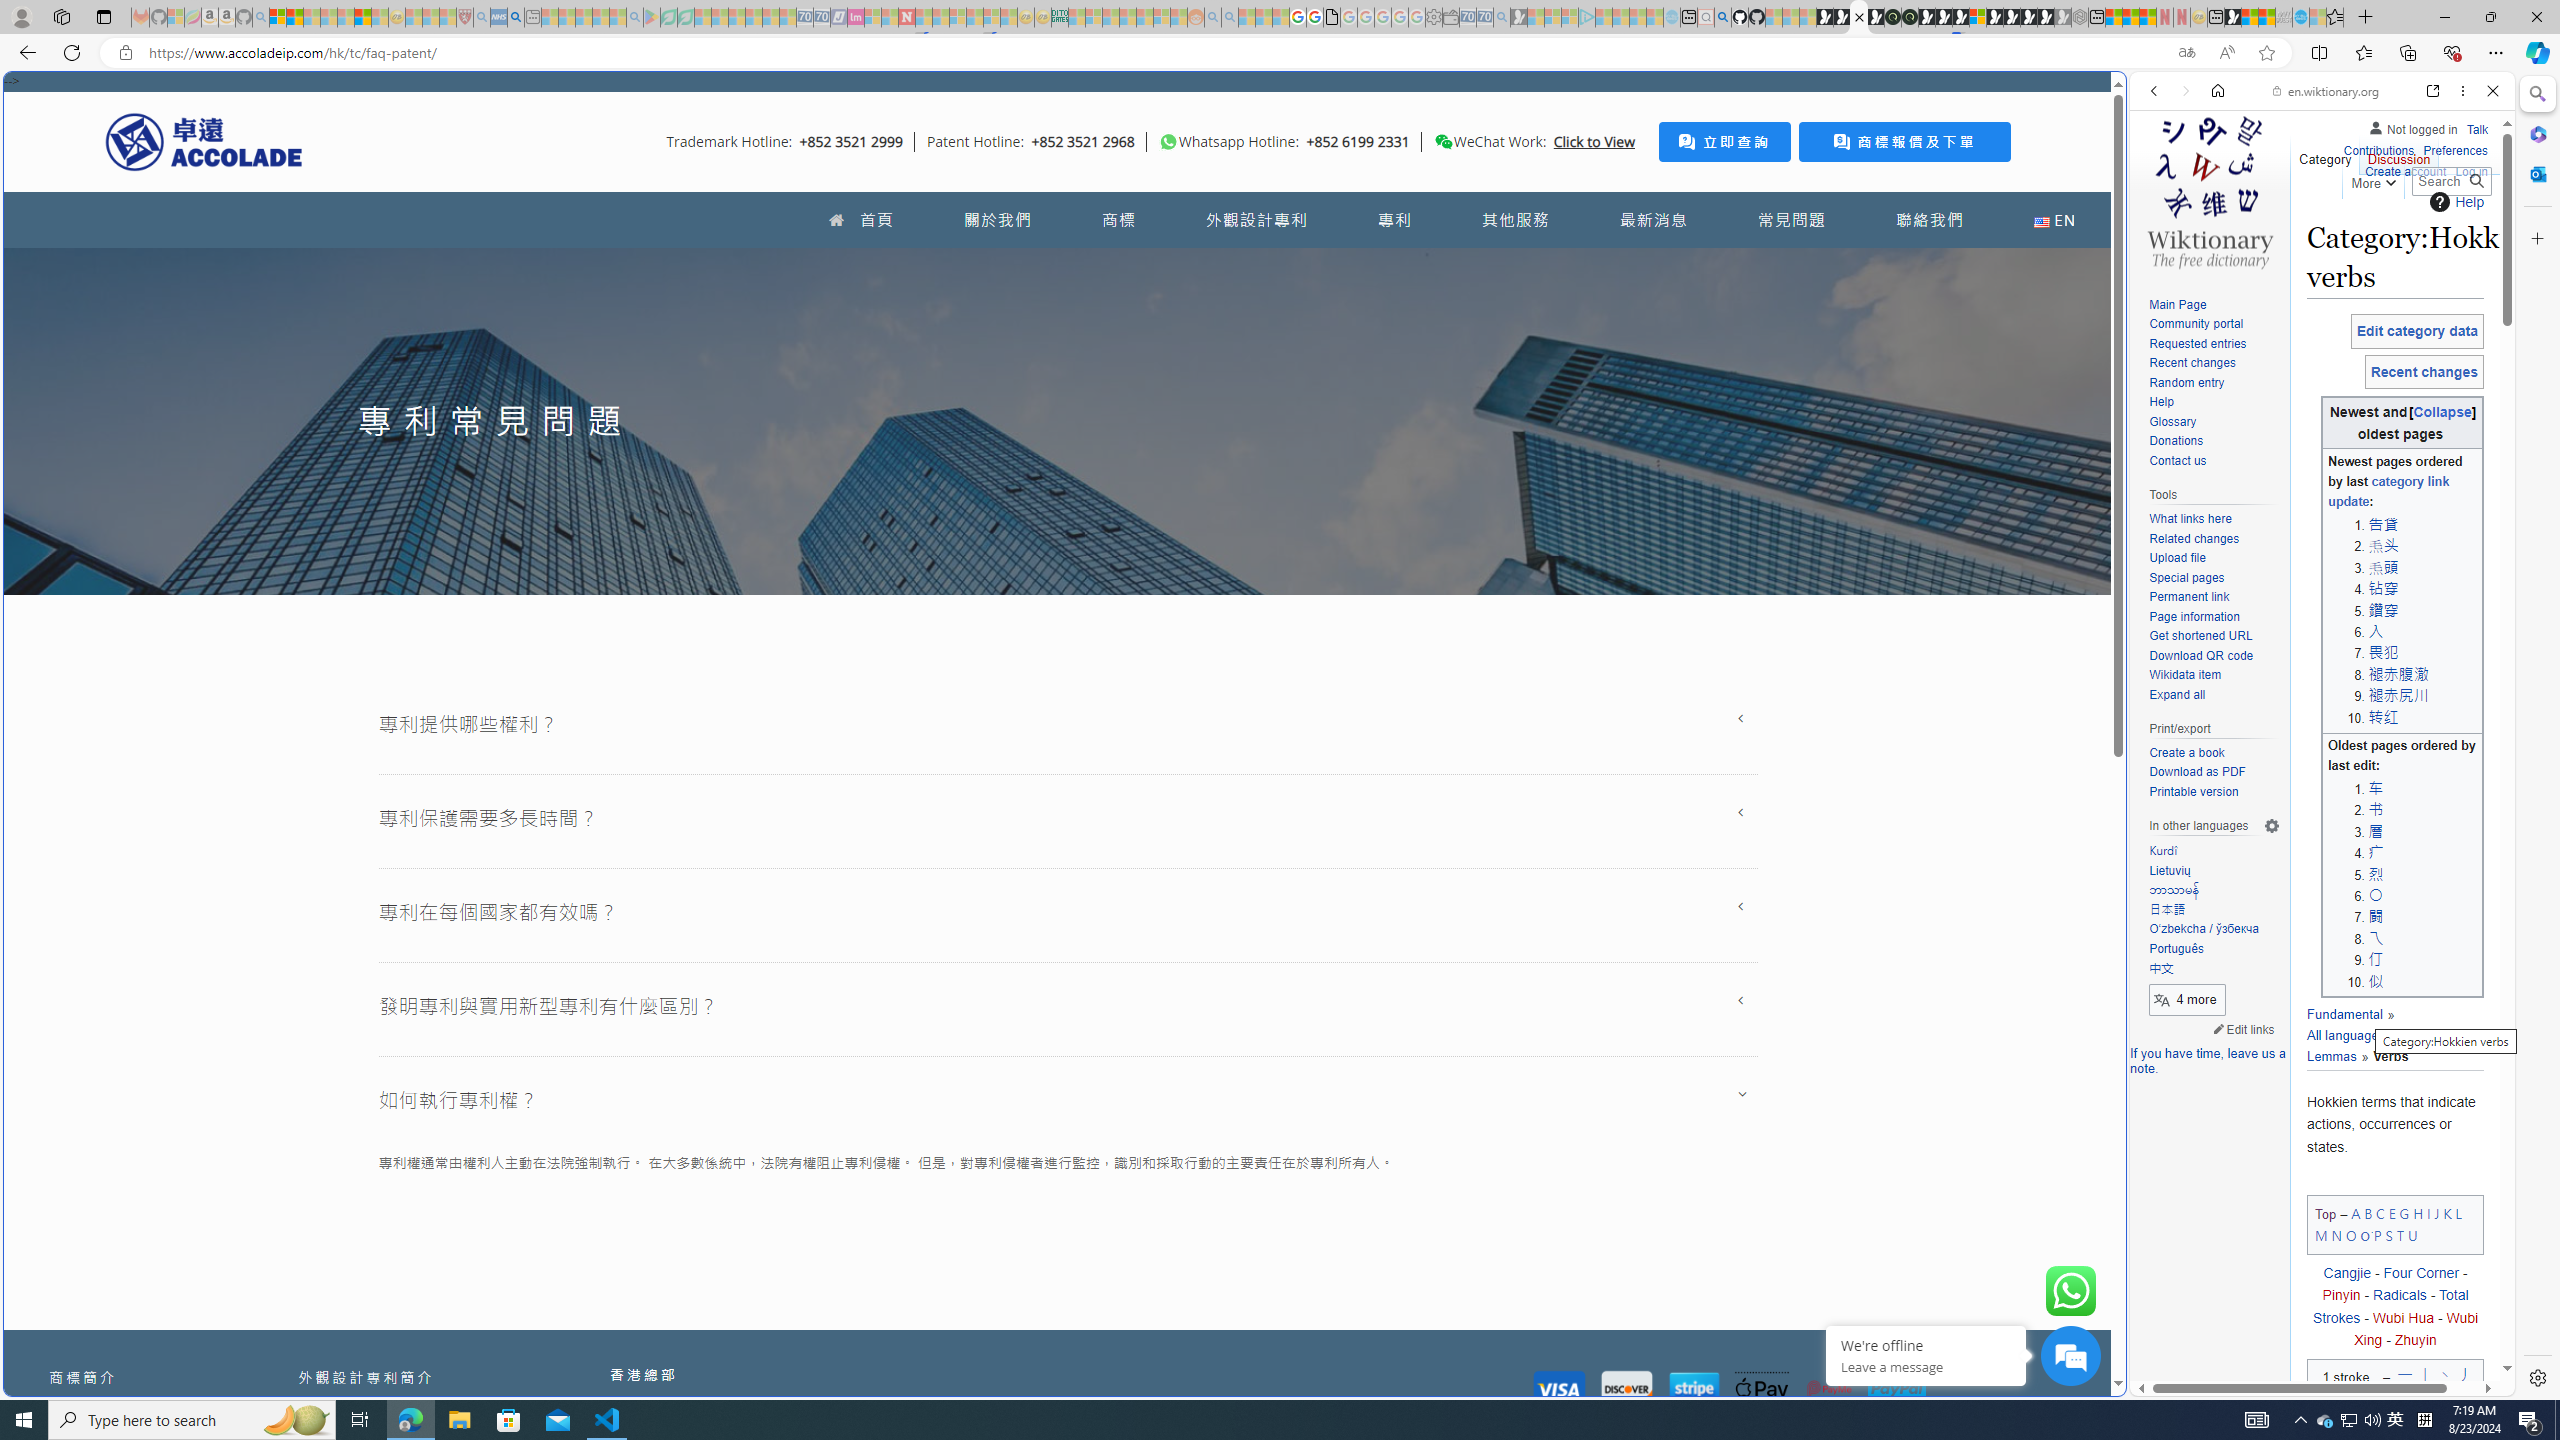  I want to click on Top, so click(2326, 1214).